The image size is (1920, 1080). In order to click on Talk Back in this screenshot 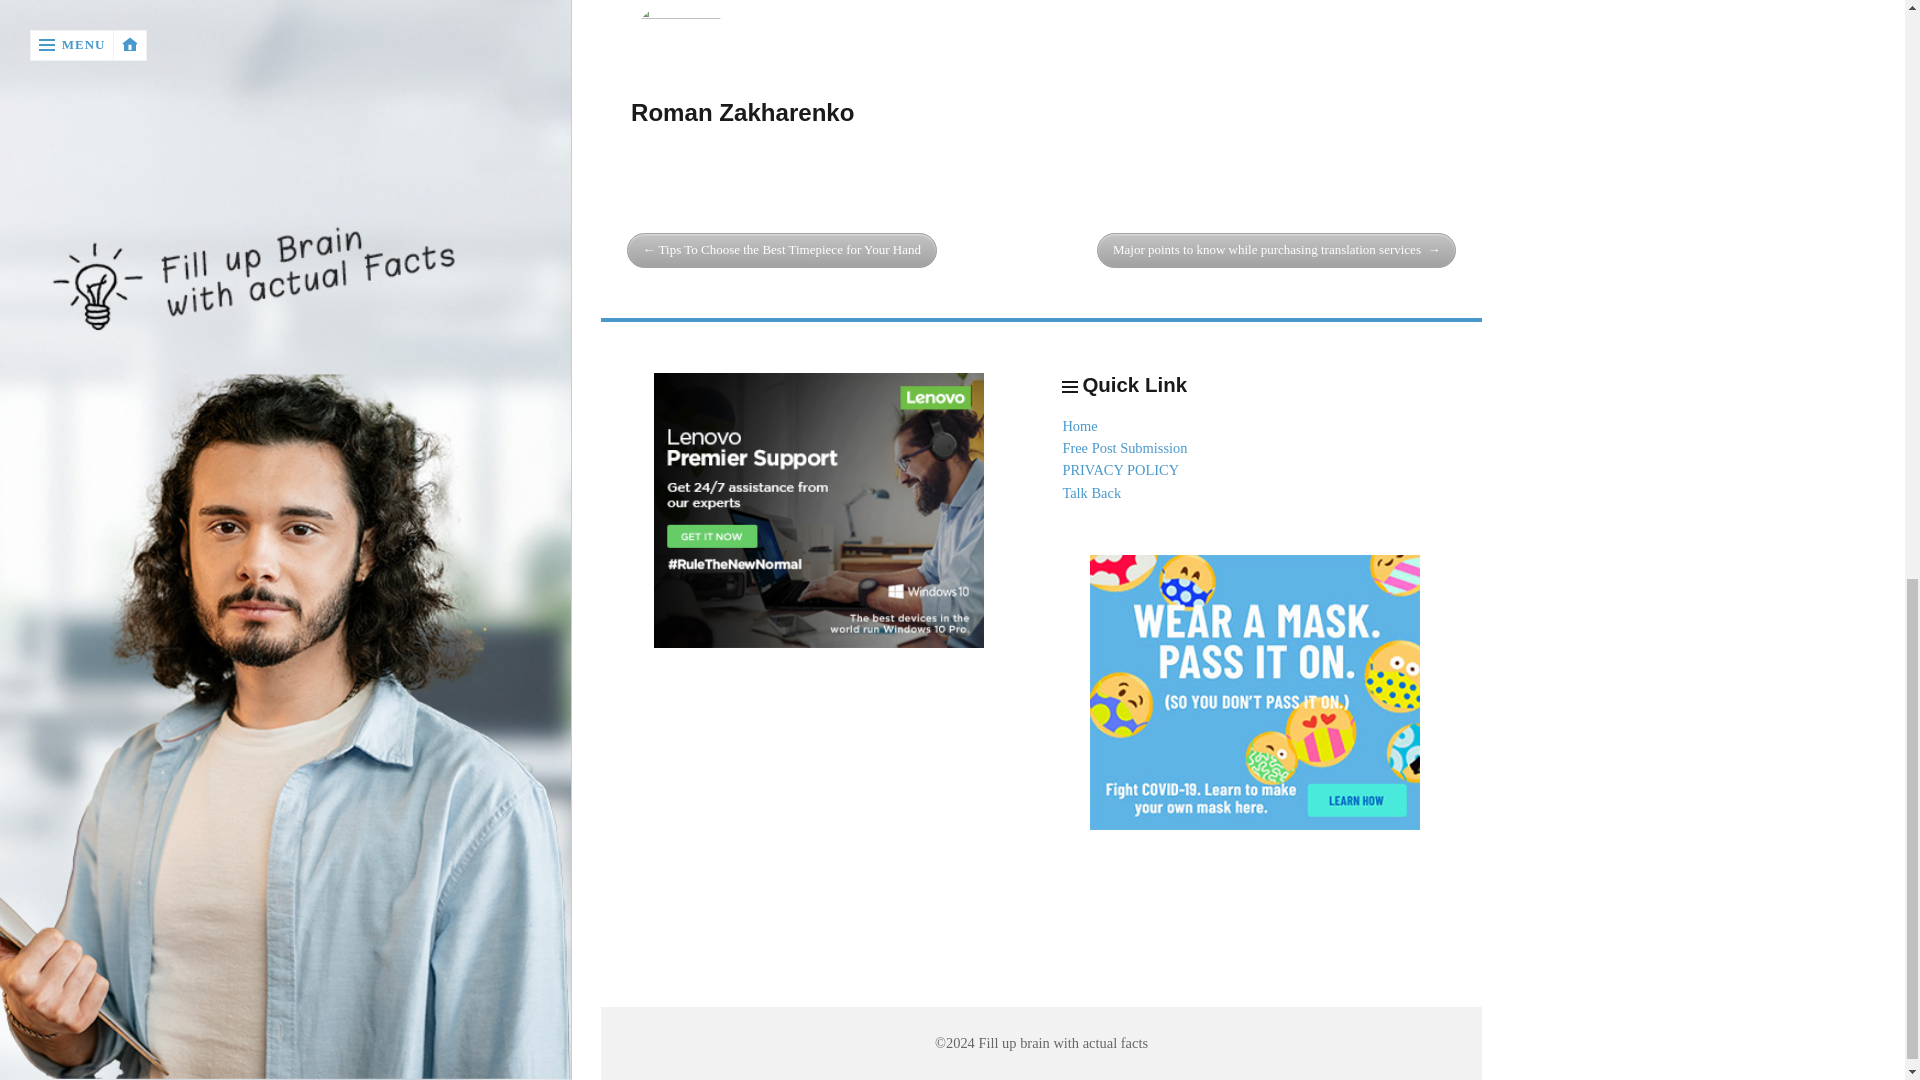, I will do `click(1091, 492)`.